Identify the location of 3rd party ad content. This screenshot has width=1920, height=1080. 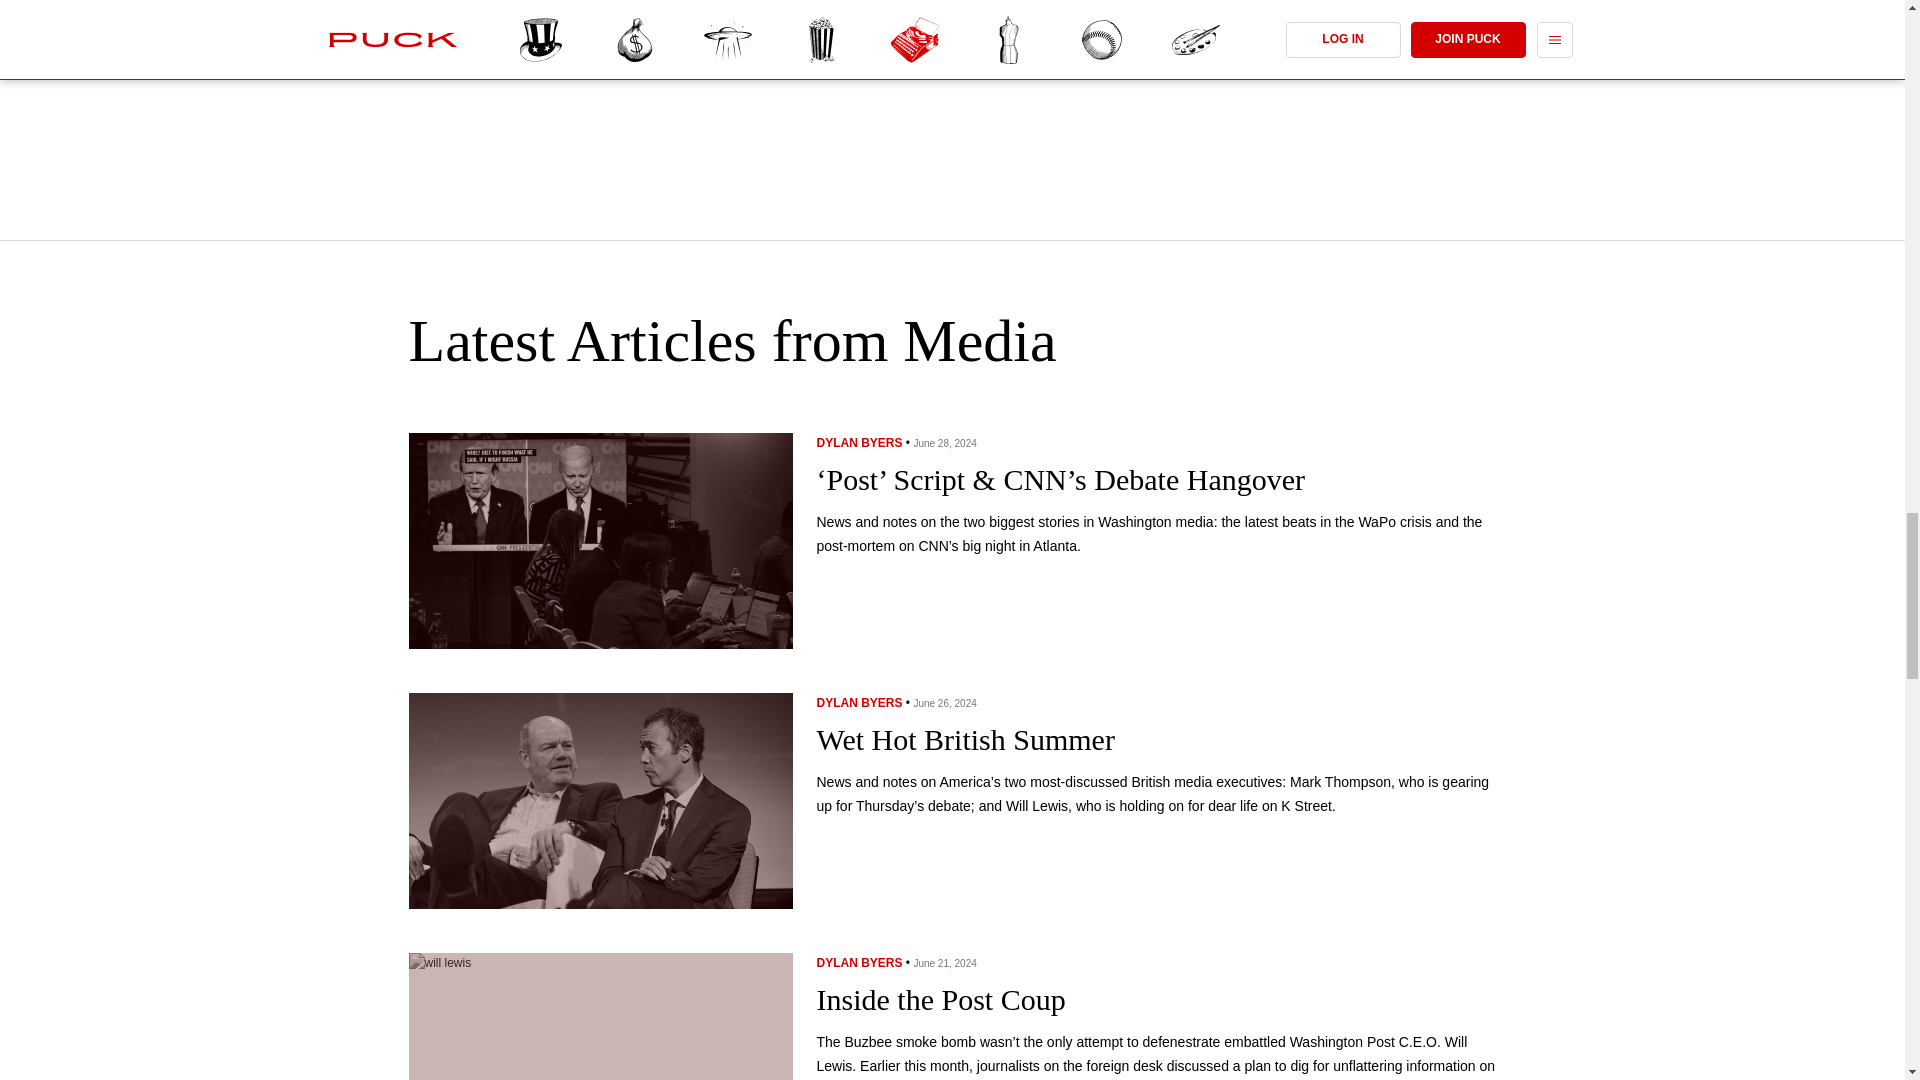
(953, 110).